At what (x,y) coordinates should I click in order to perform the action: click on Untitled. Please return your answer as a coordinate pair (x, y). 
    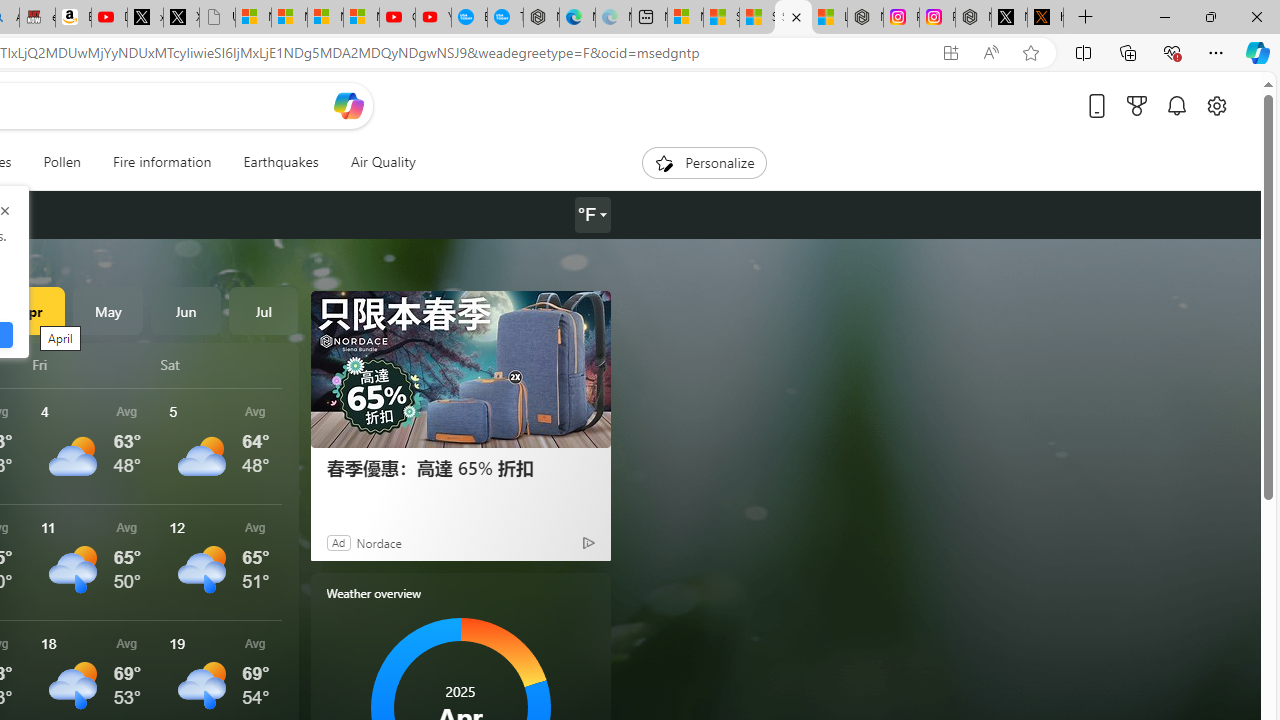
    Looking at the image, I should click on (217, 18).